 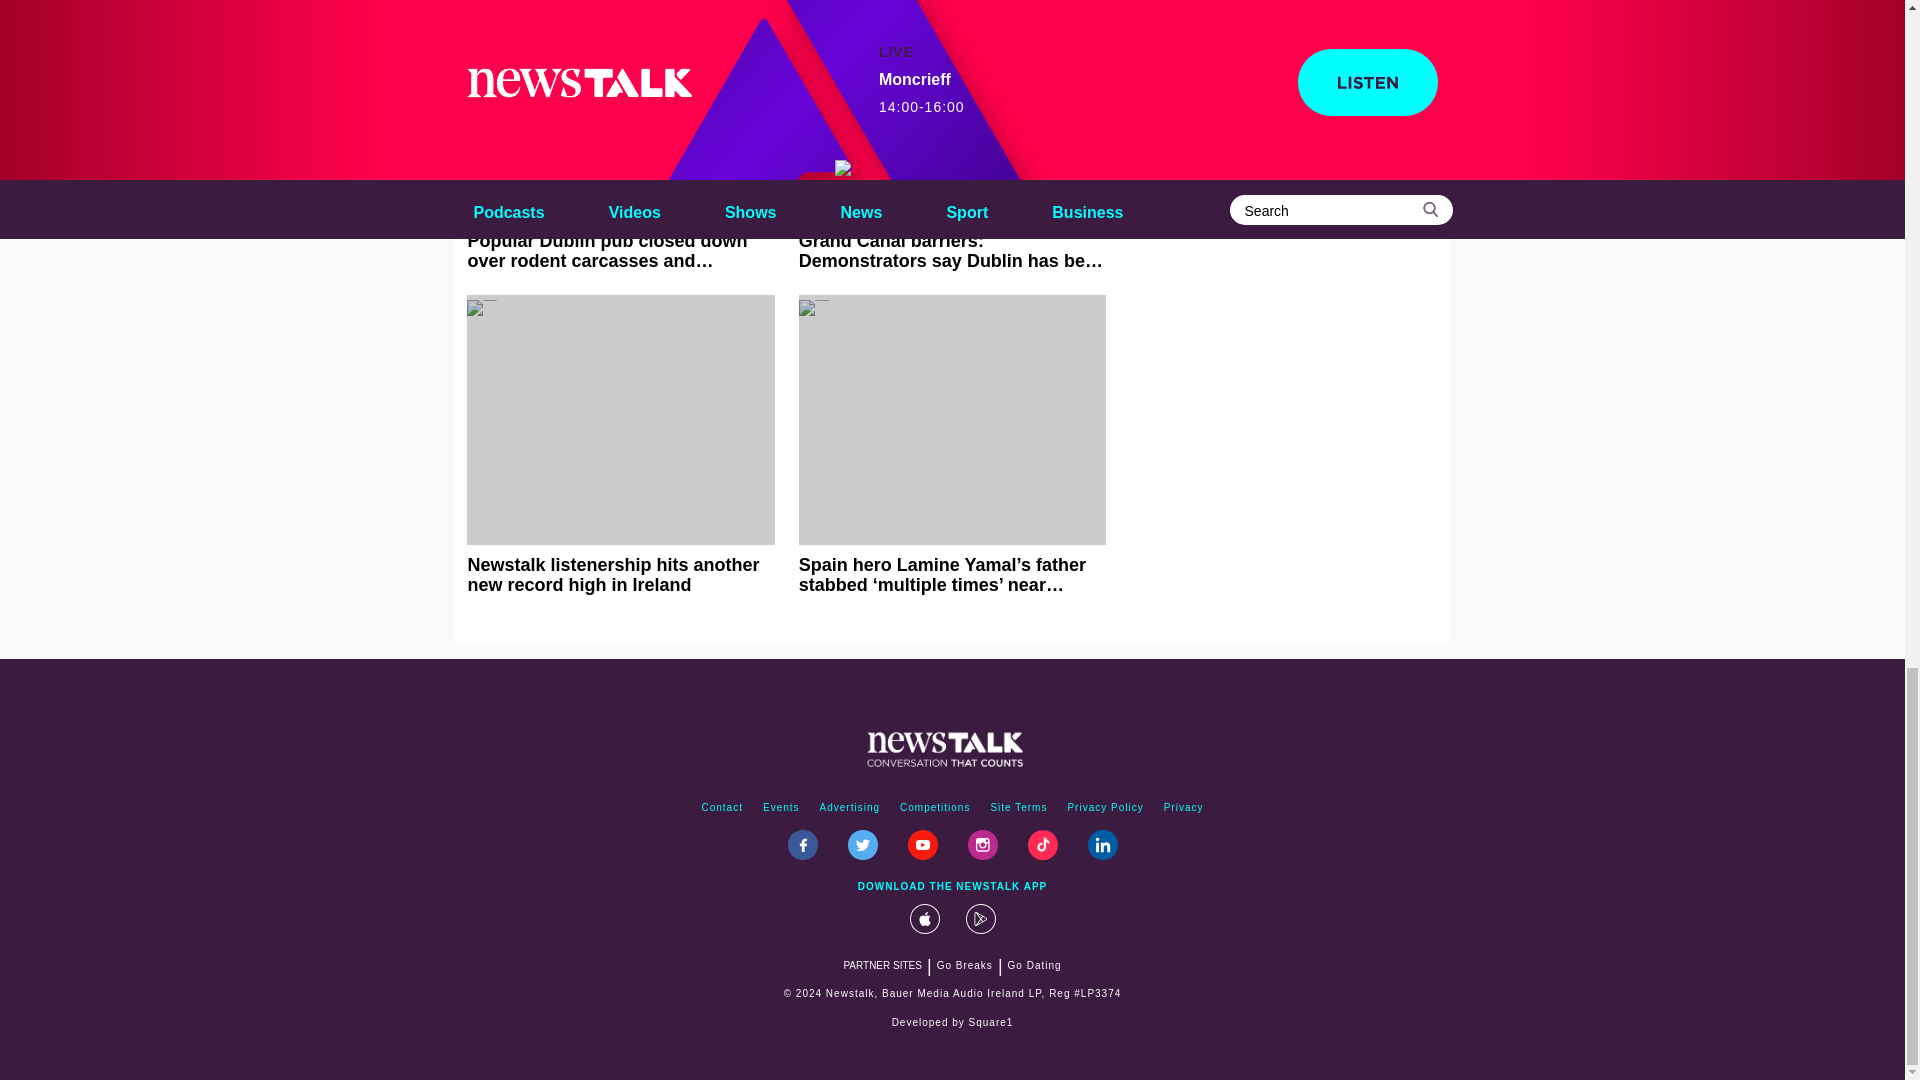 I want to click on Privacy Policy, so click(x=1105, y=808).